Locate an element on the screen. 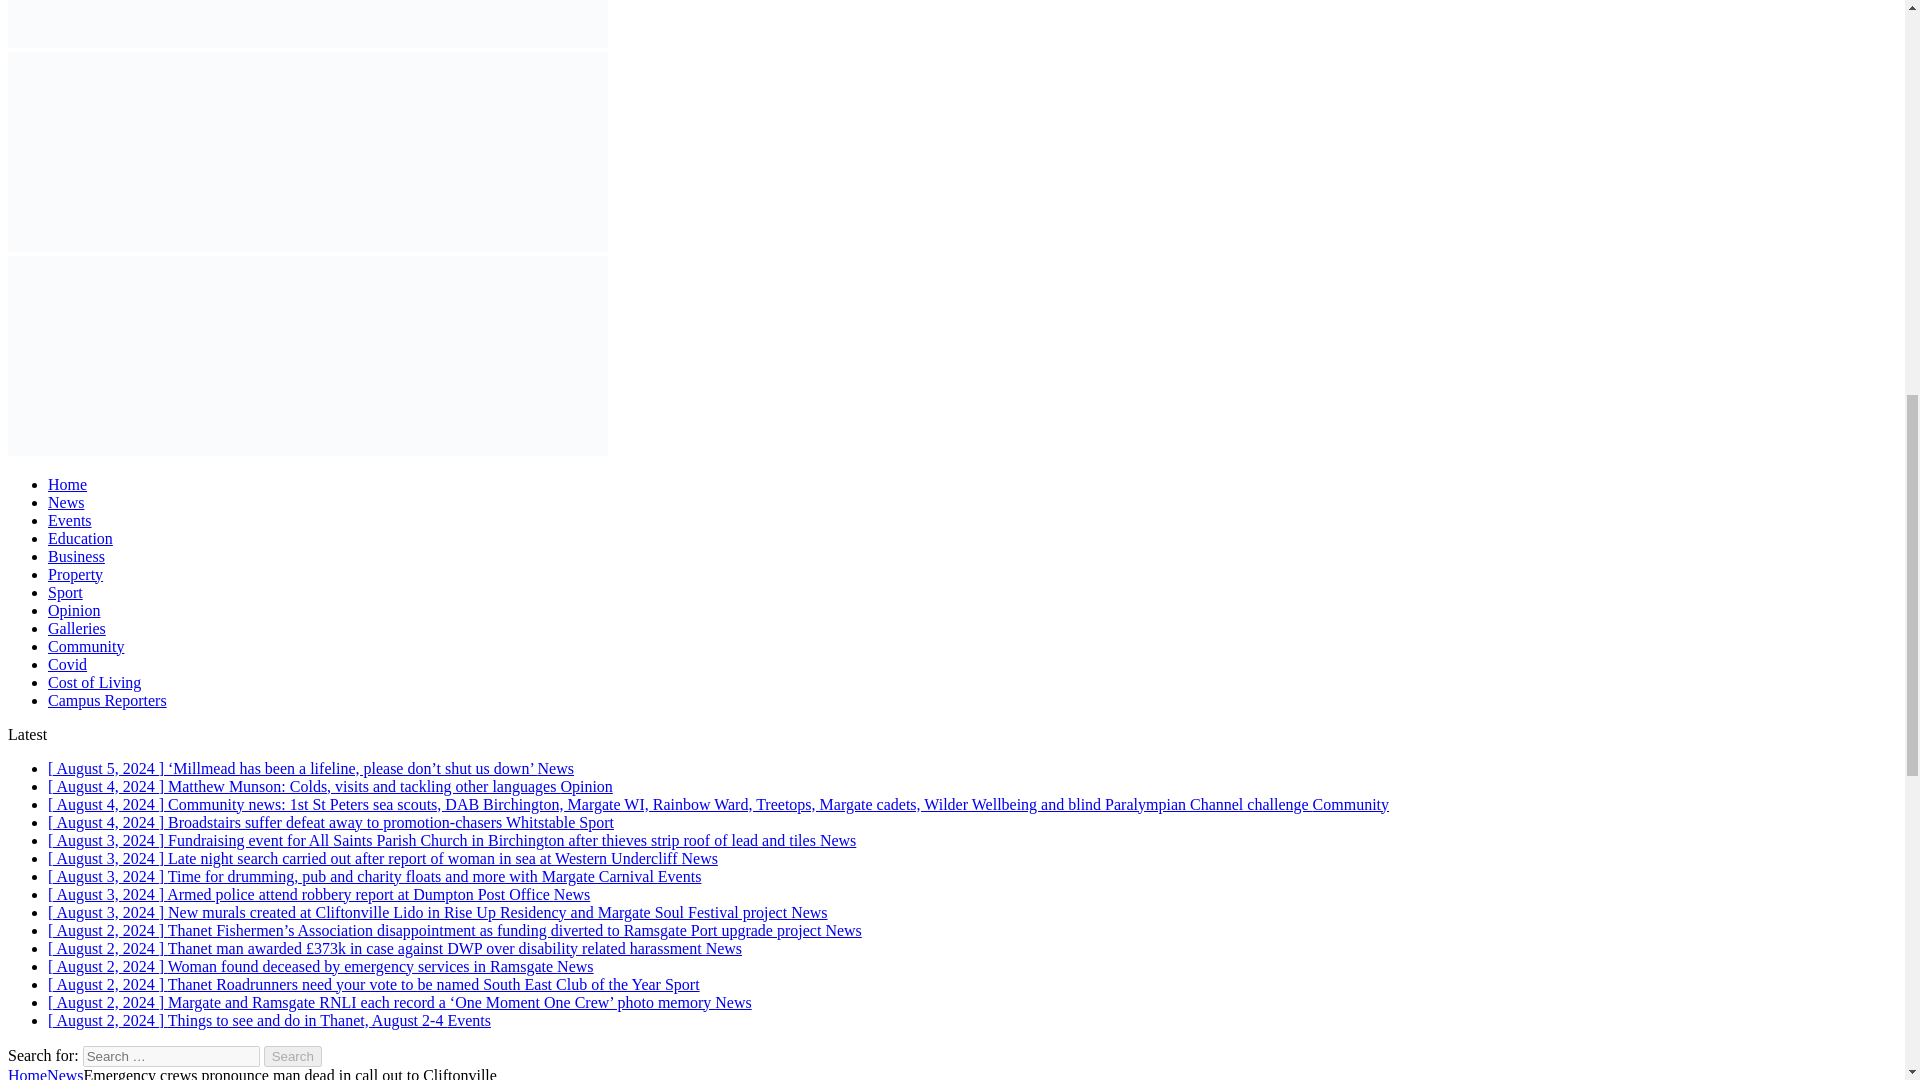 This screenshot has width=1920, height=1080. Opinion is located at coordinates (74, 610).